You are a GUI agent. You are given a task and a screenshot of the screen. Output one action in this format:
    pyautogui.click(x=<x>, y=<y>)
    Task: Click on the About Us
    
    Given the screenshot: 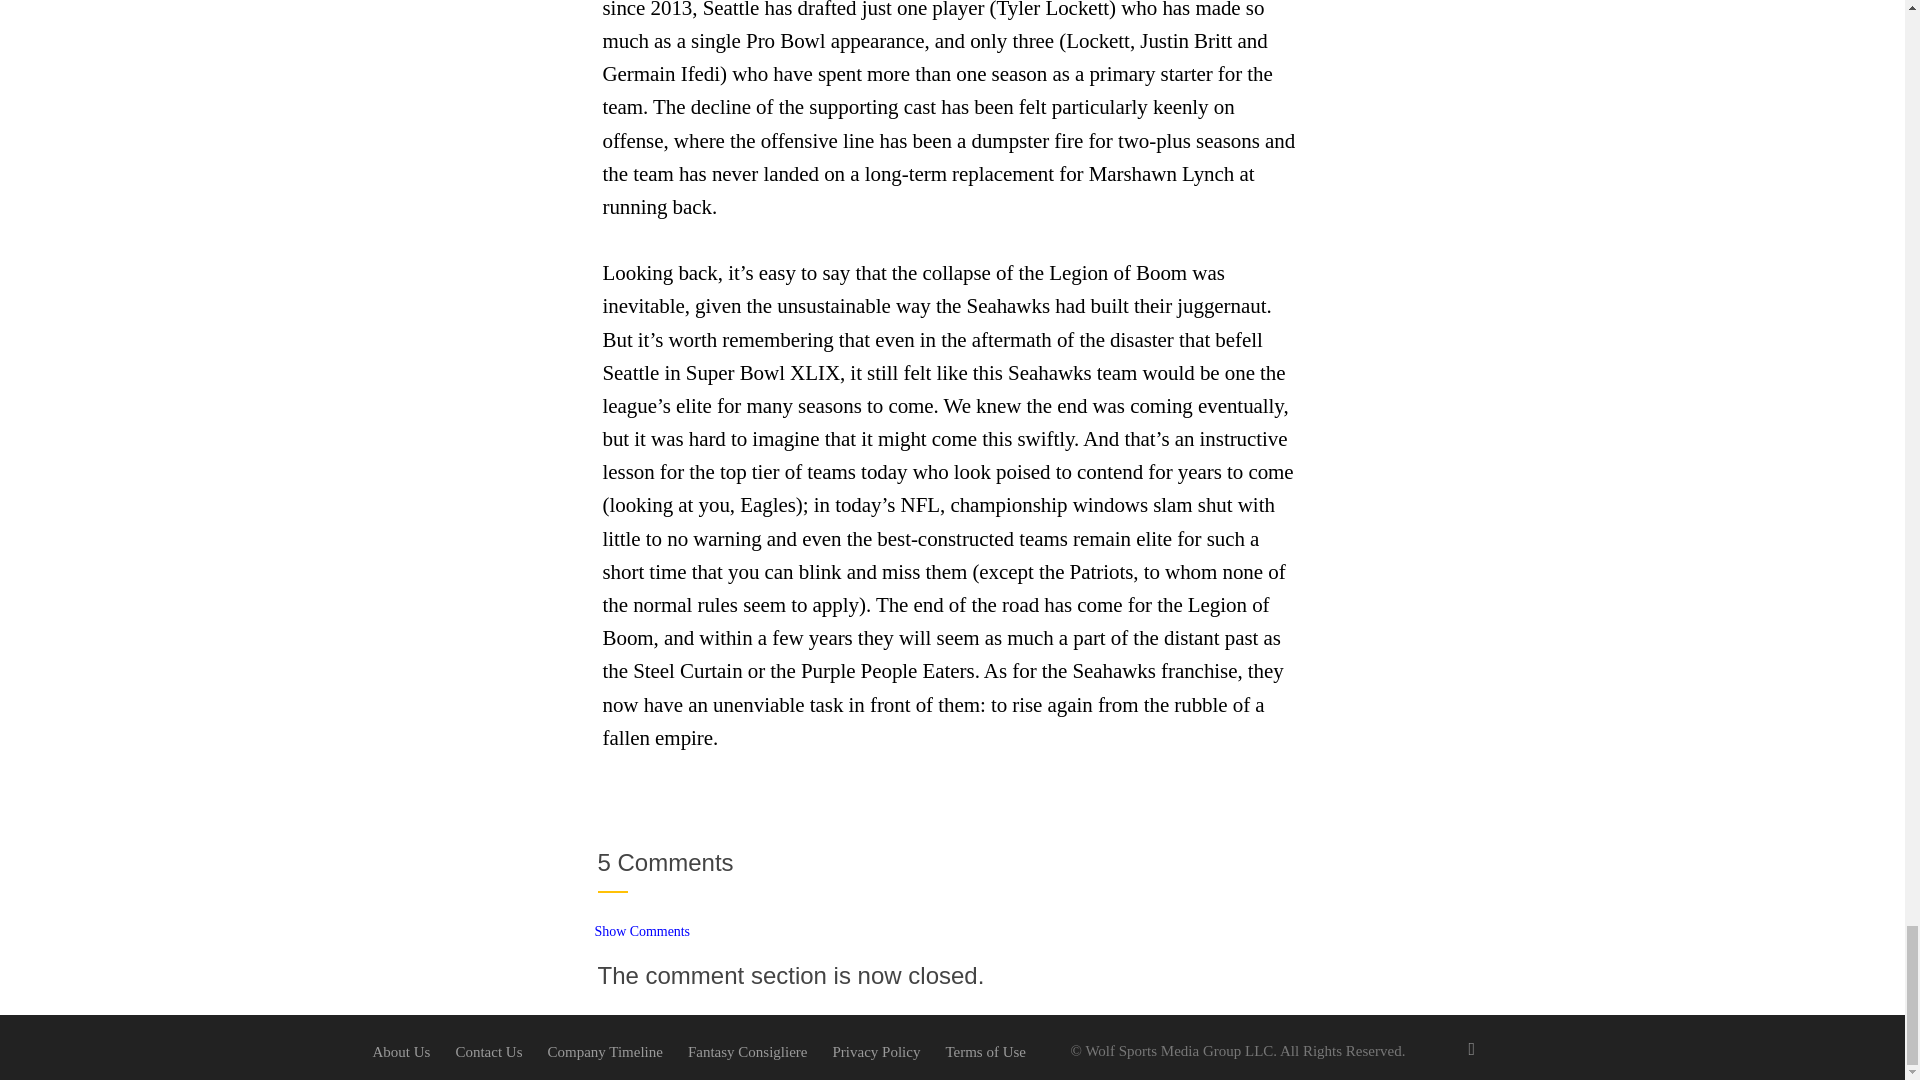 What is the action you would take?
    pyautogui.click(x=401, y=1052)
    